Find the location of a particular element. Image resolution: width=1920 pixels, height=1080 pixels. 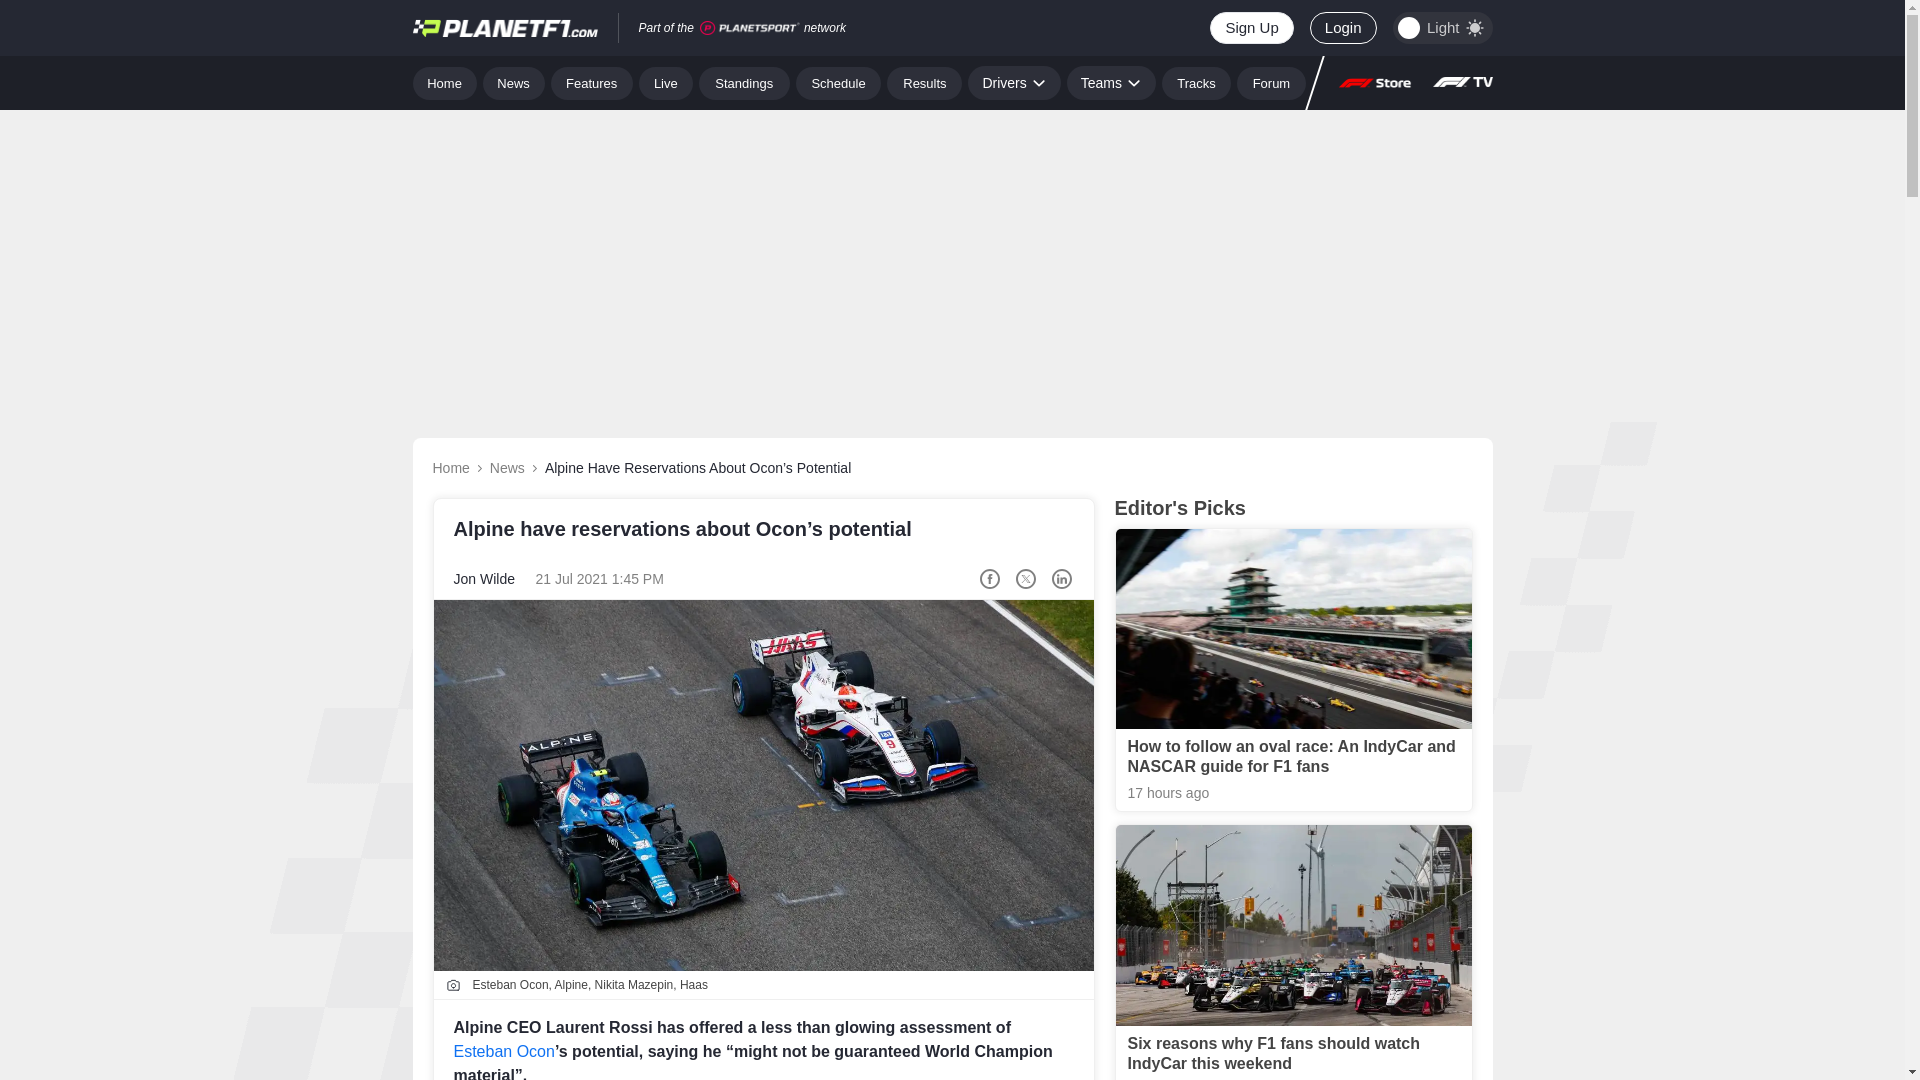

News is located at coordinates (514, 82).